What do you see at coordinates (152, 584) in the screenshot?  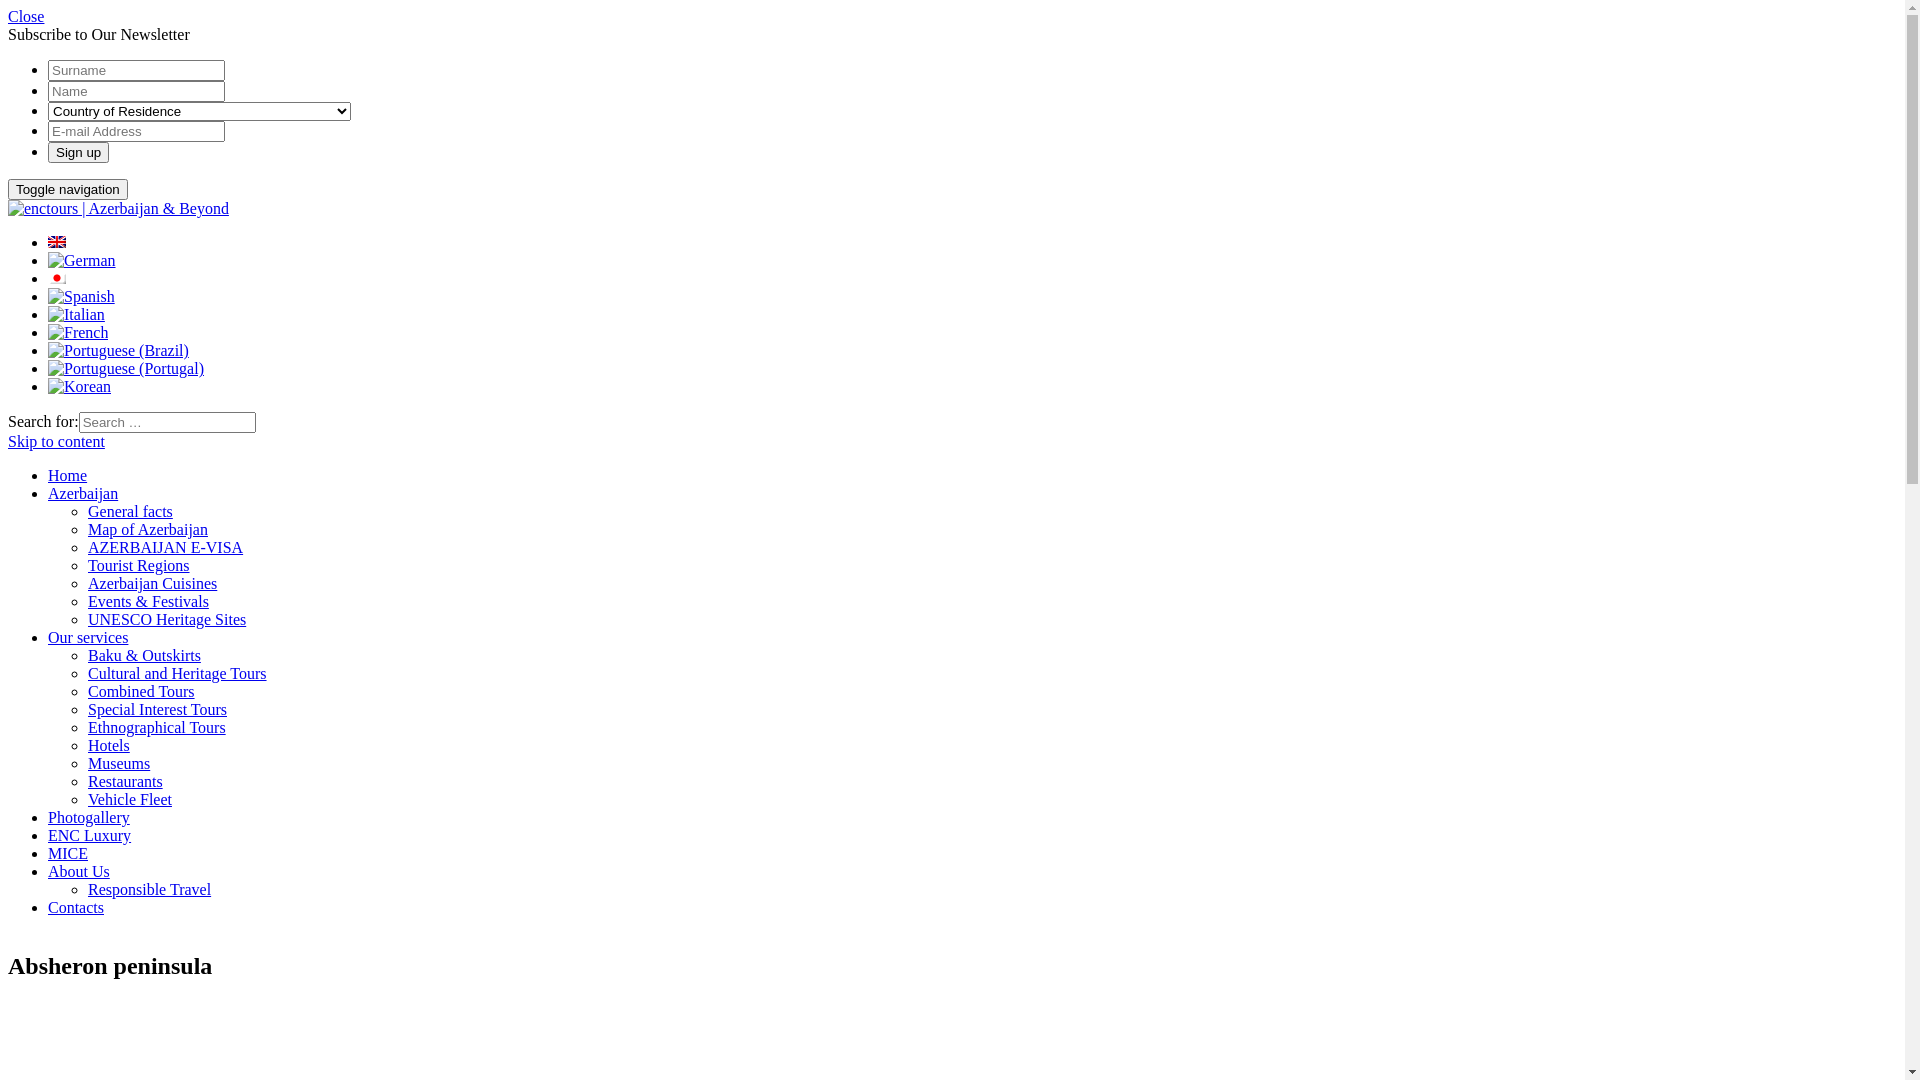 I see `Azerbaijan Cuisines` at bounding box center [152, 584].